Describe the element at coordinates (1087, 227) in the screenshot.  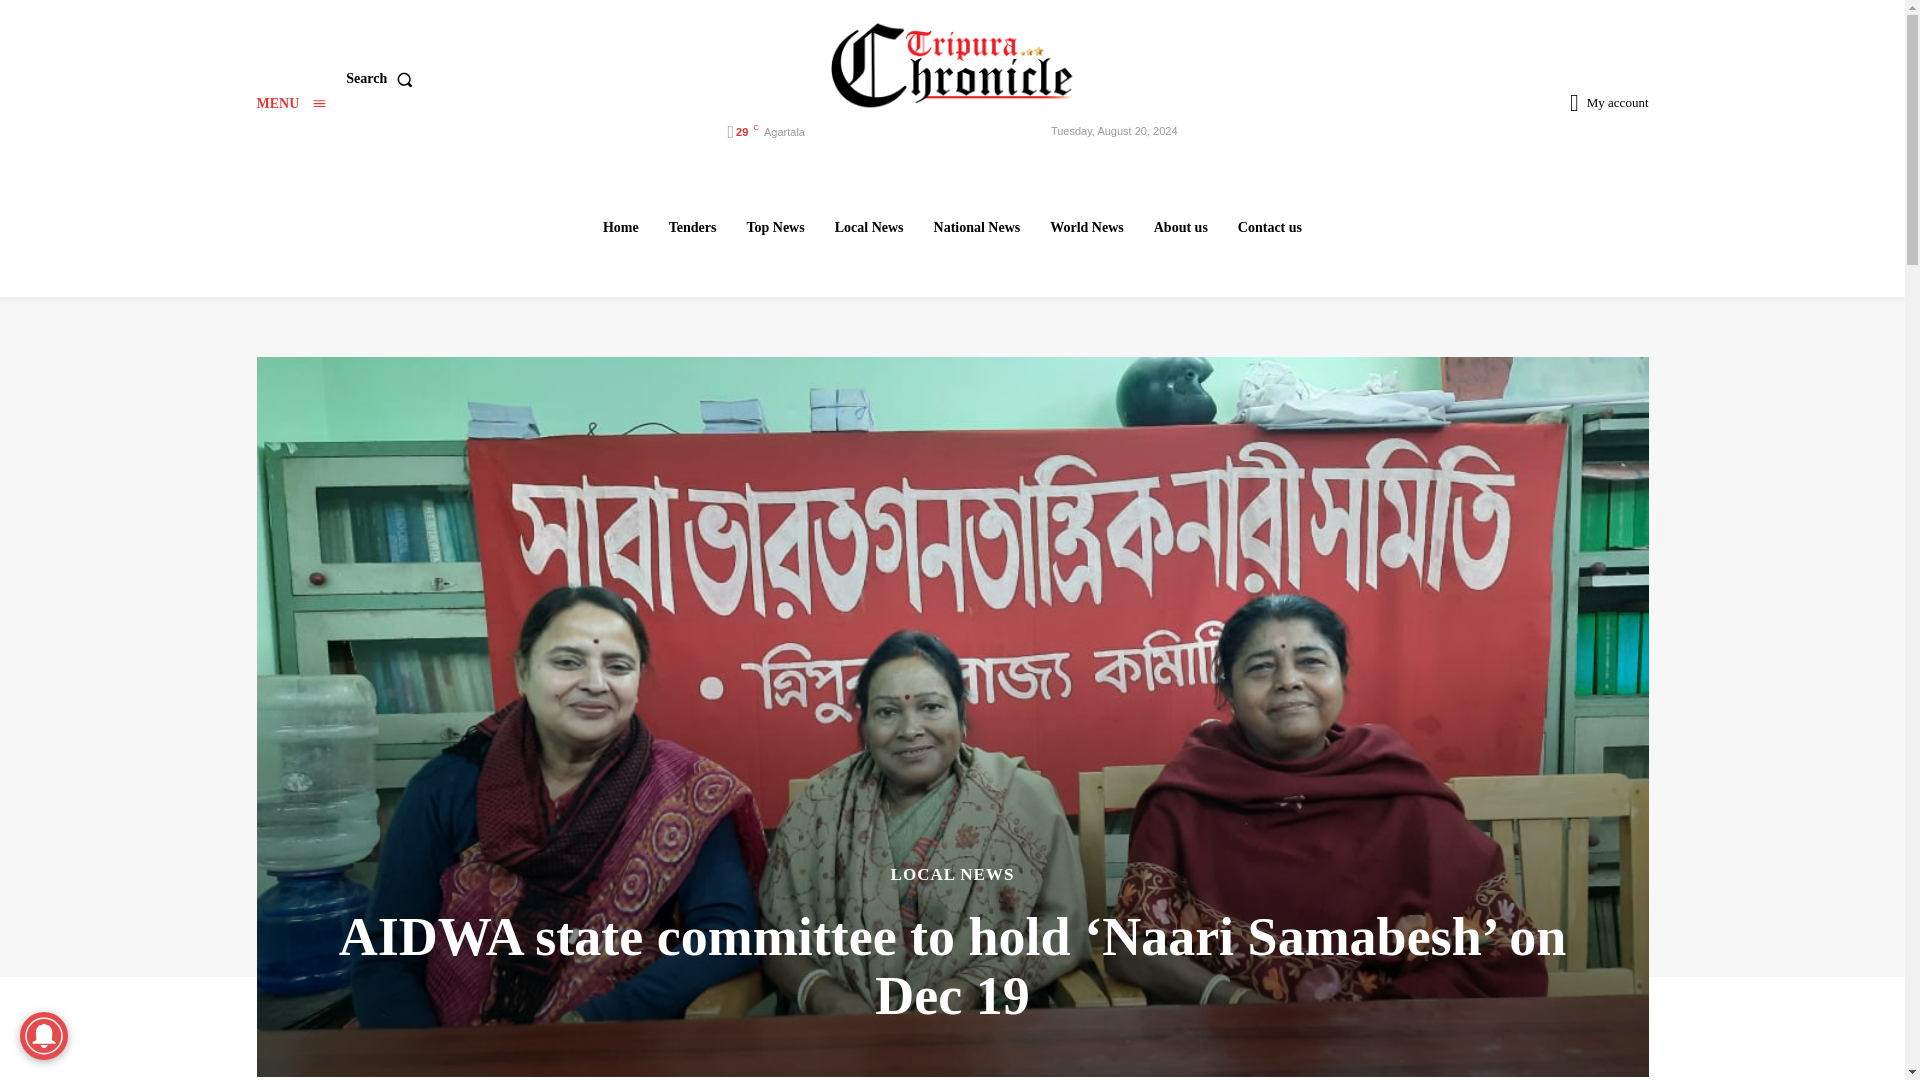
I see `World News` at that location.